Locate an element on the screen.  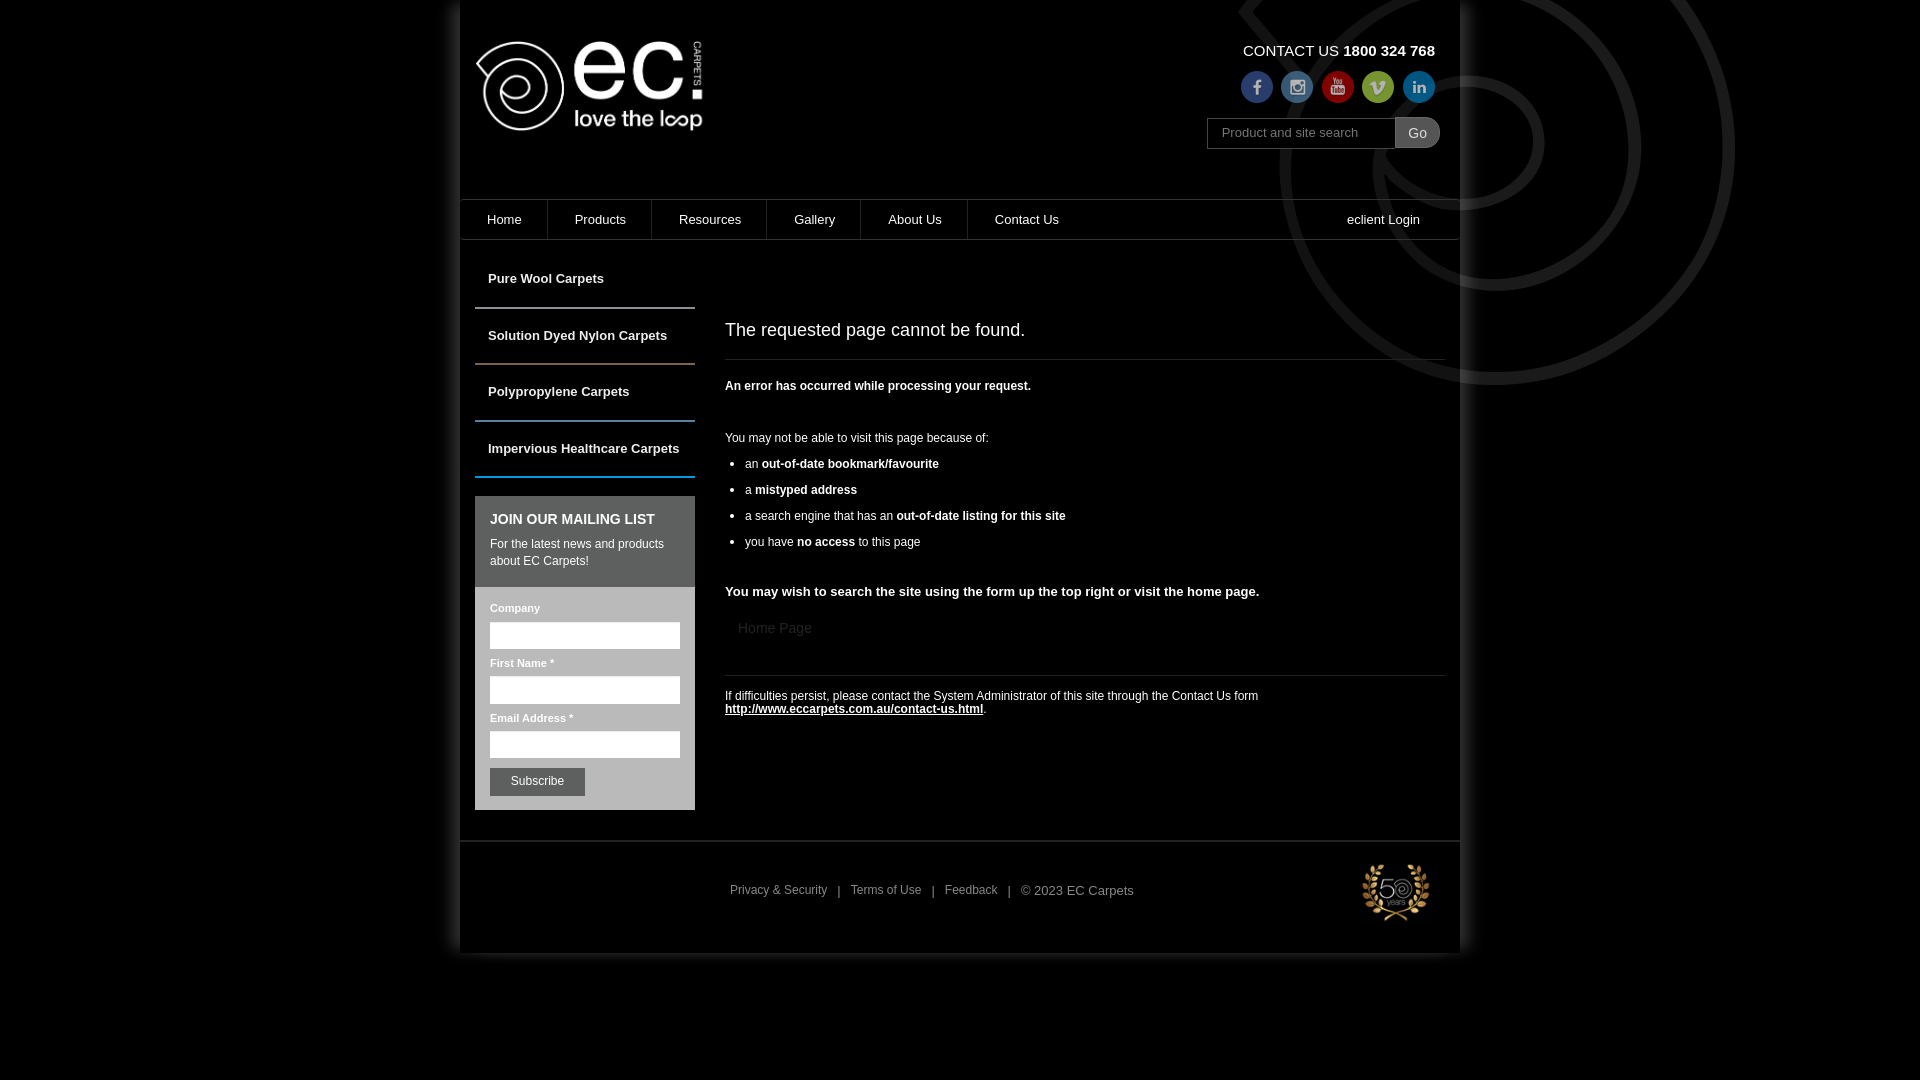
Home Page is located at coordinates (775, 628).